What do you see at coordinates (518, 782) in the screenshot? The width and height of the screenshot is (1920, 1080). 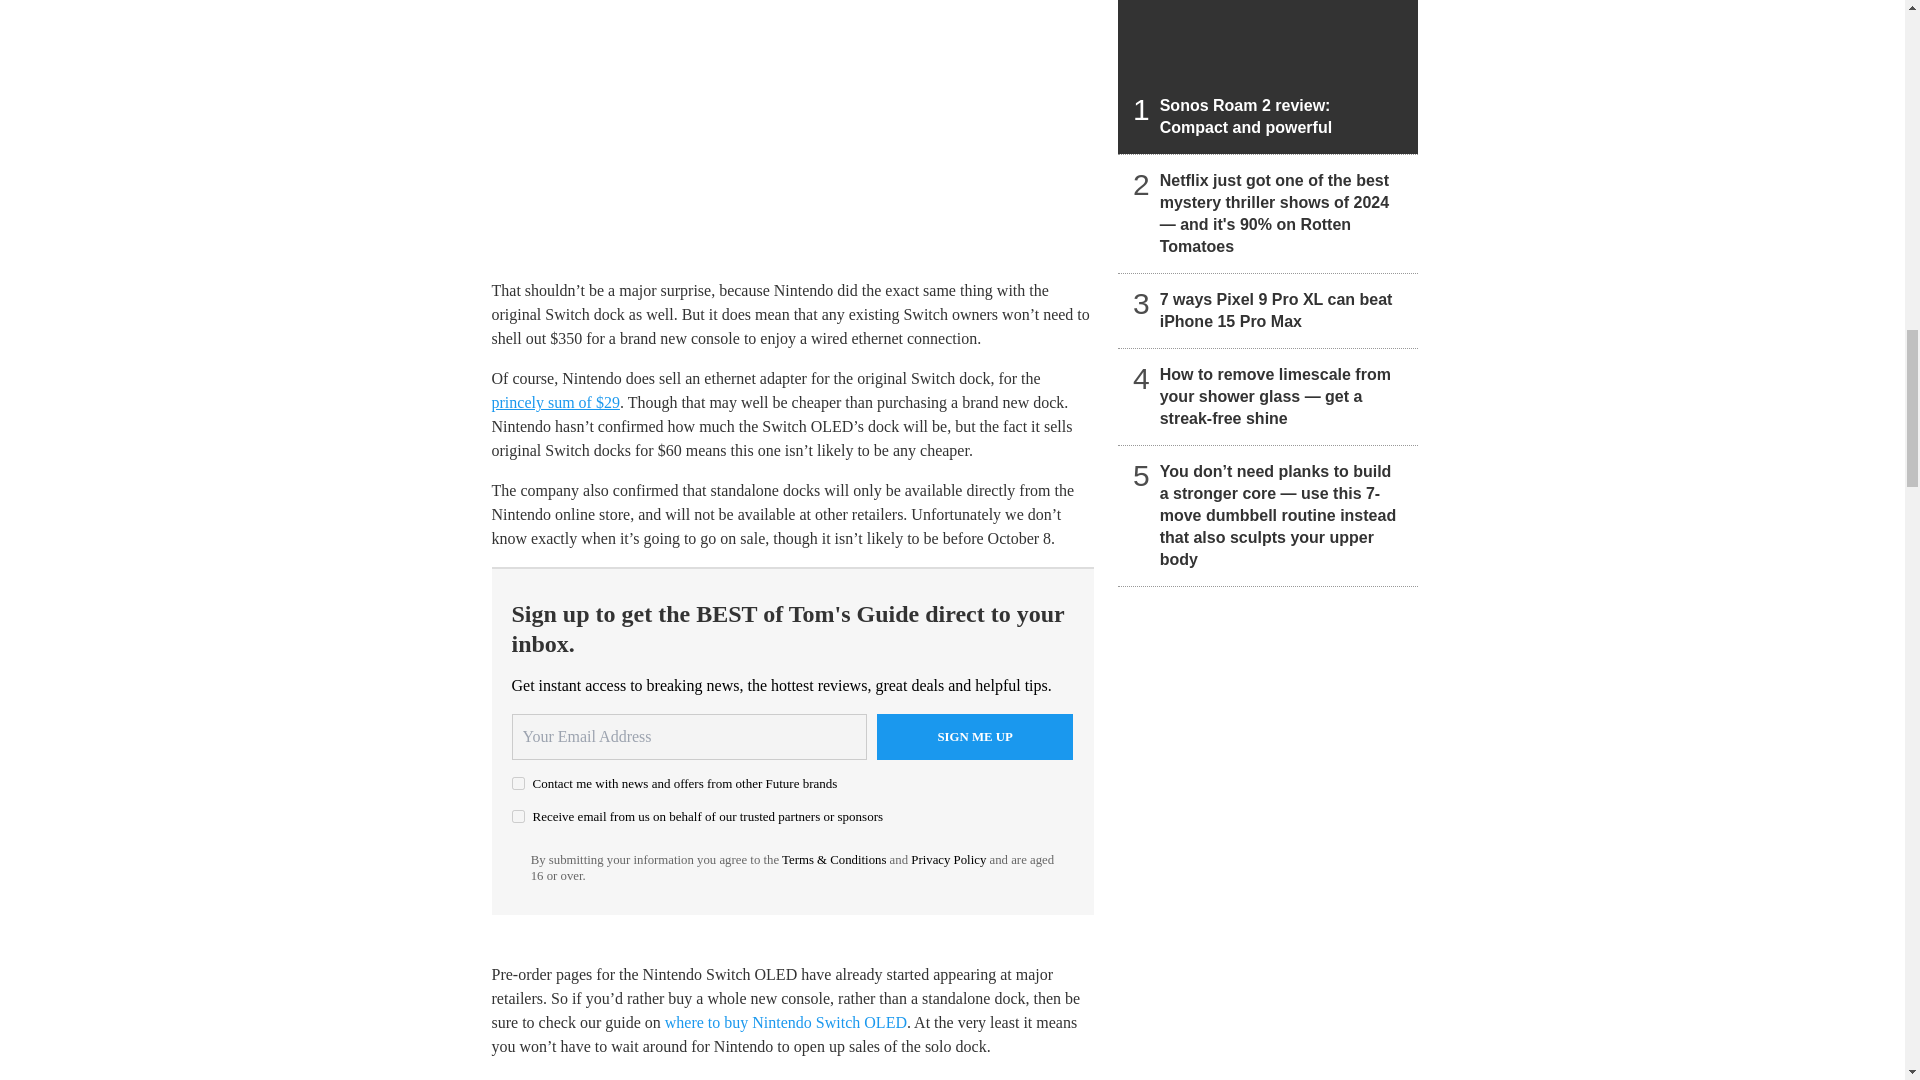 I see `on` at bounding box center [518, 782].